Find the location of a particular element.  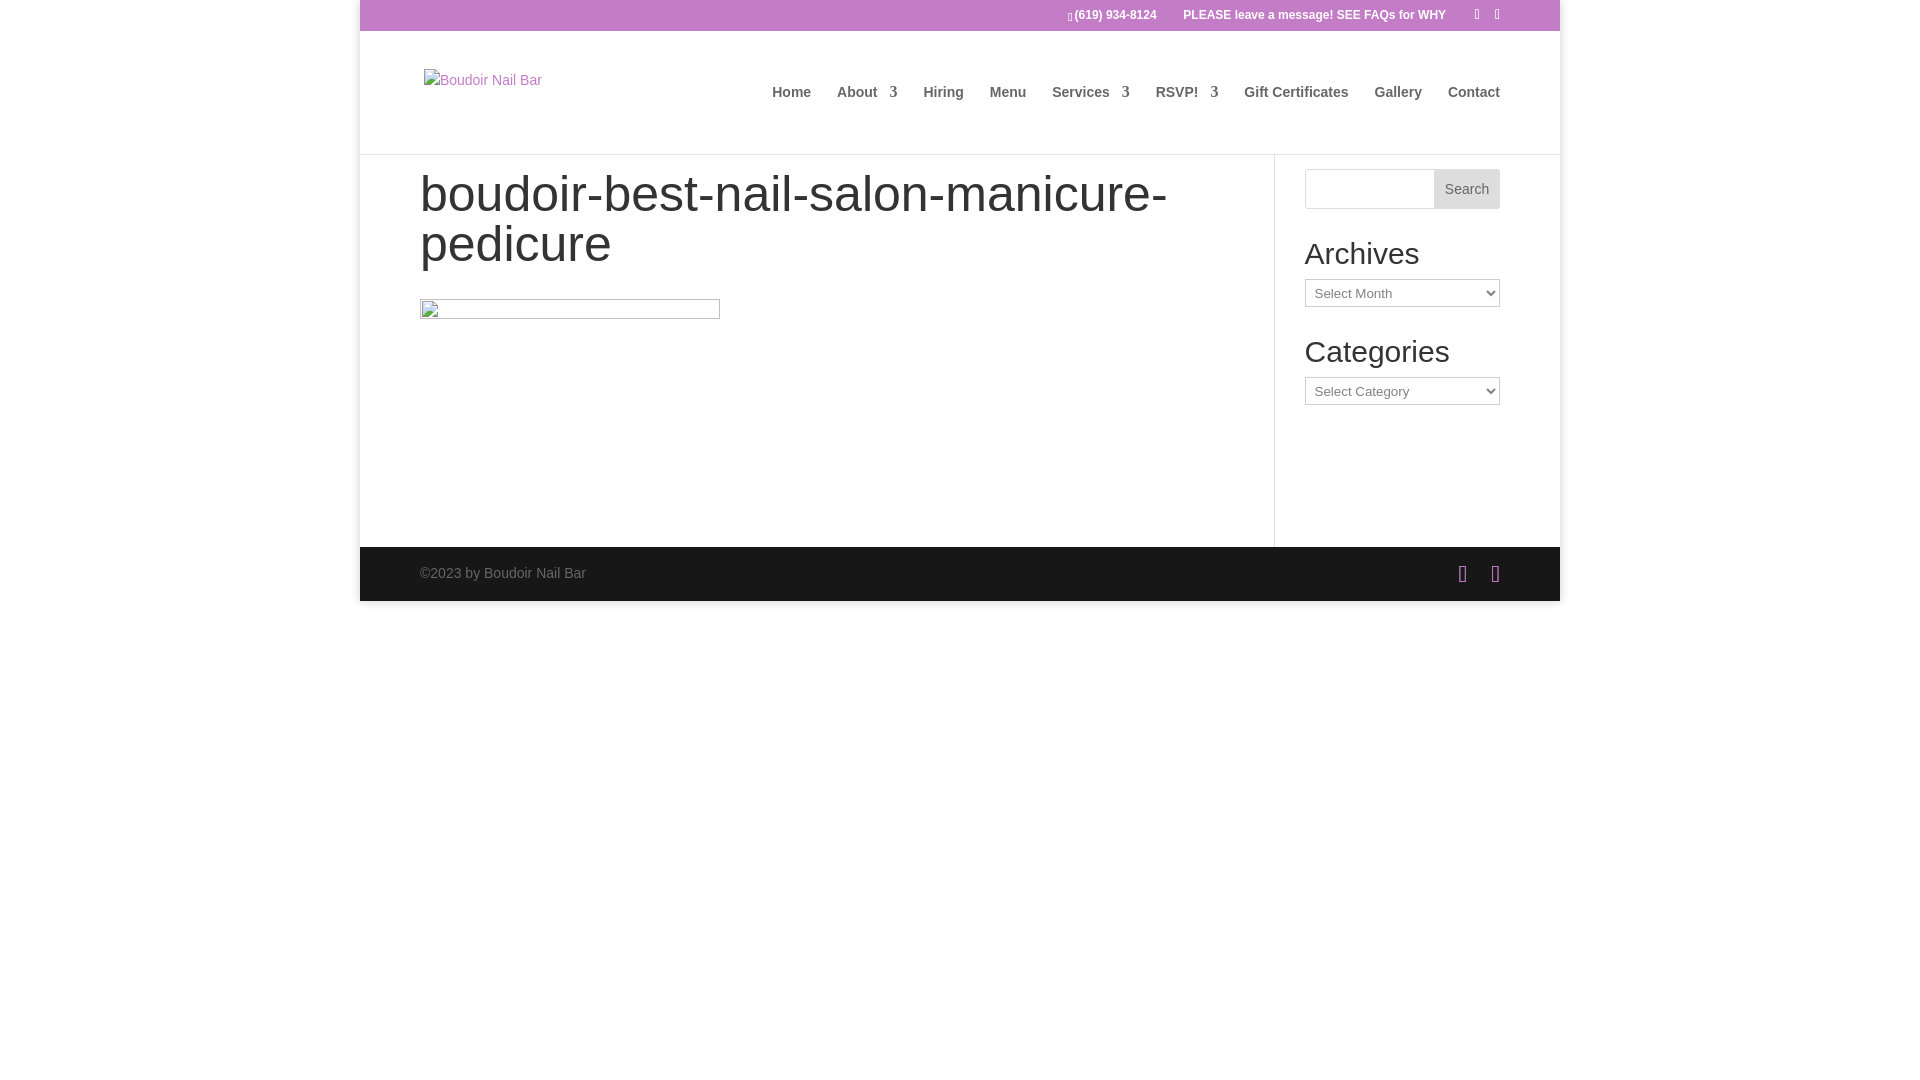

RSVP! is located at coordinates (1187, 120).